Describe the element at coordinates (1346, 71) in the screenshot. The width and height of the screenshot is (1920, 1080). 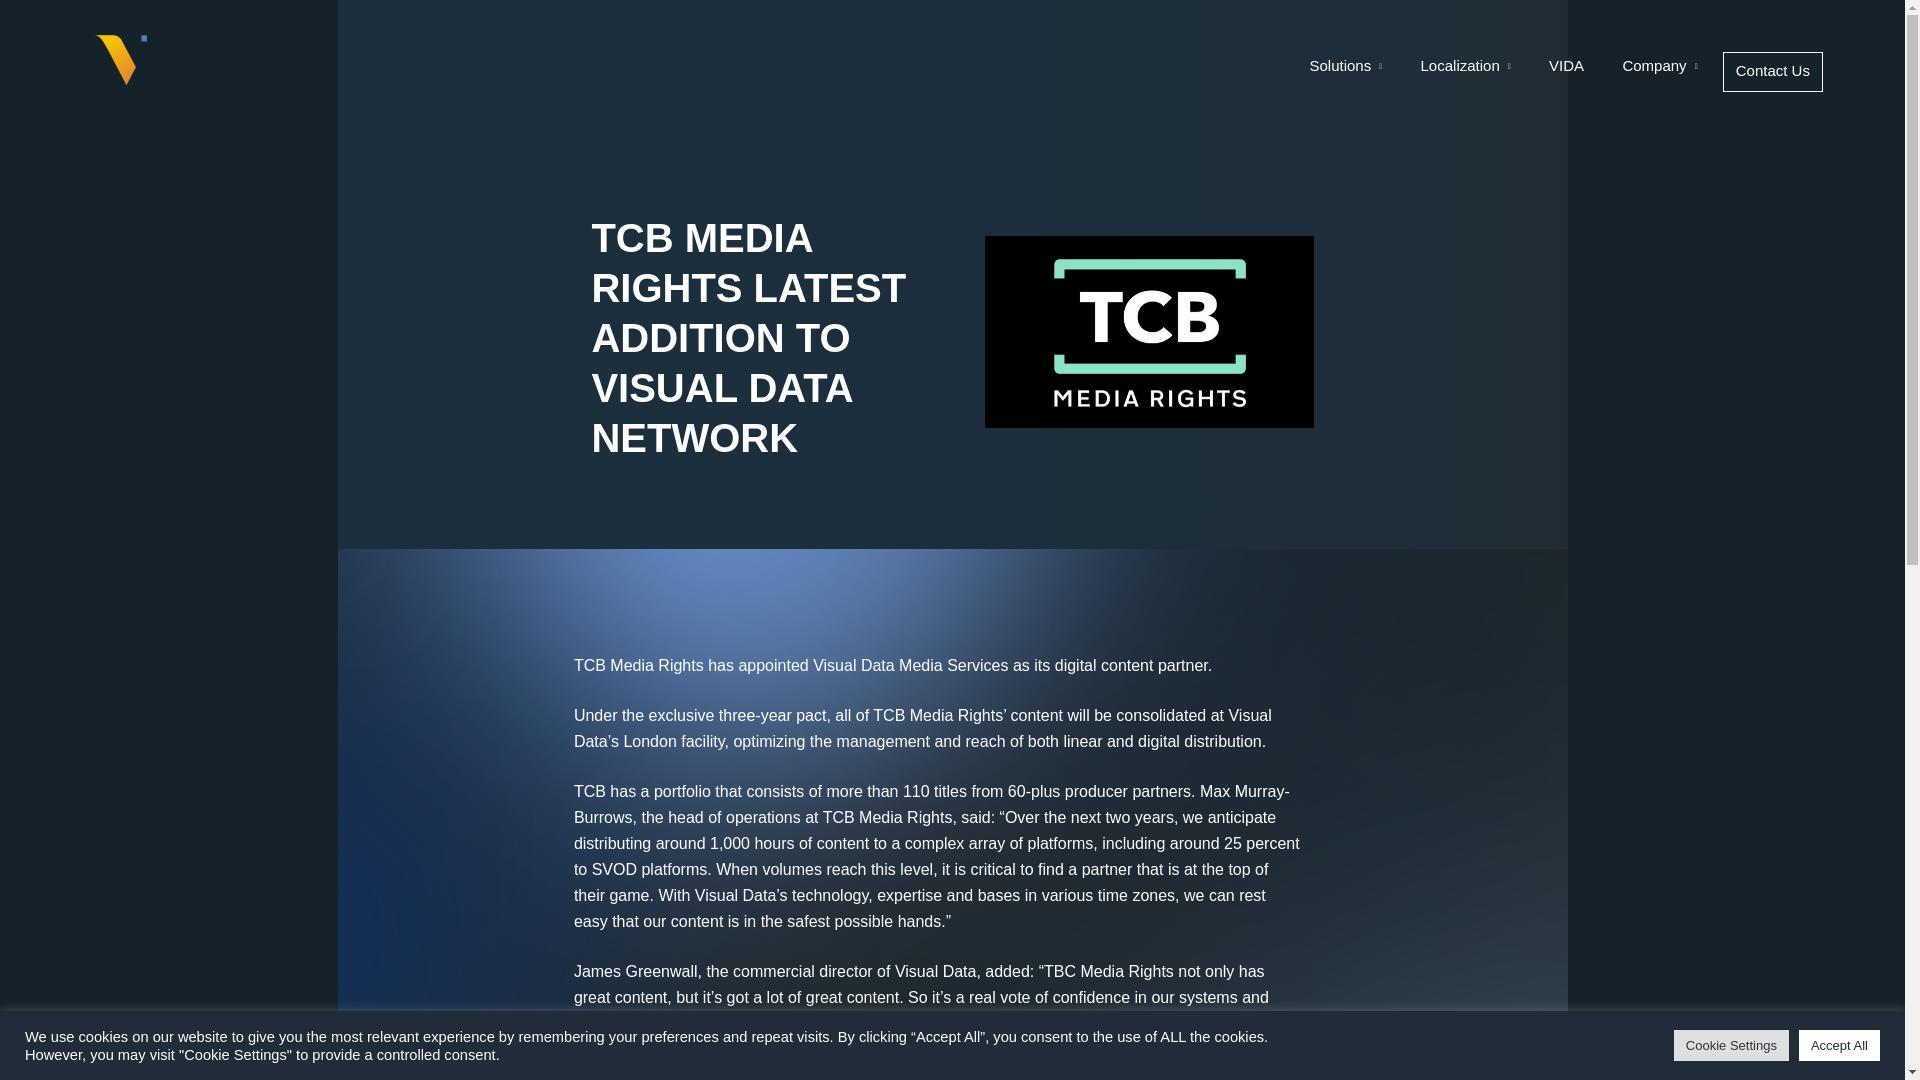
I see `Solutions` at that location.